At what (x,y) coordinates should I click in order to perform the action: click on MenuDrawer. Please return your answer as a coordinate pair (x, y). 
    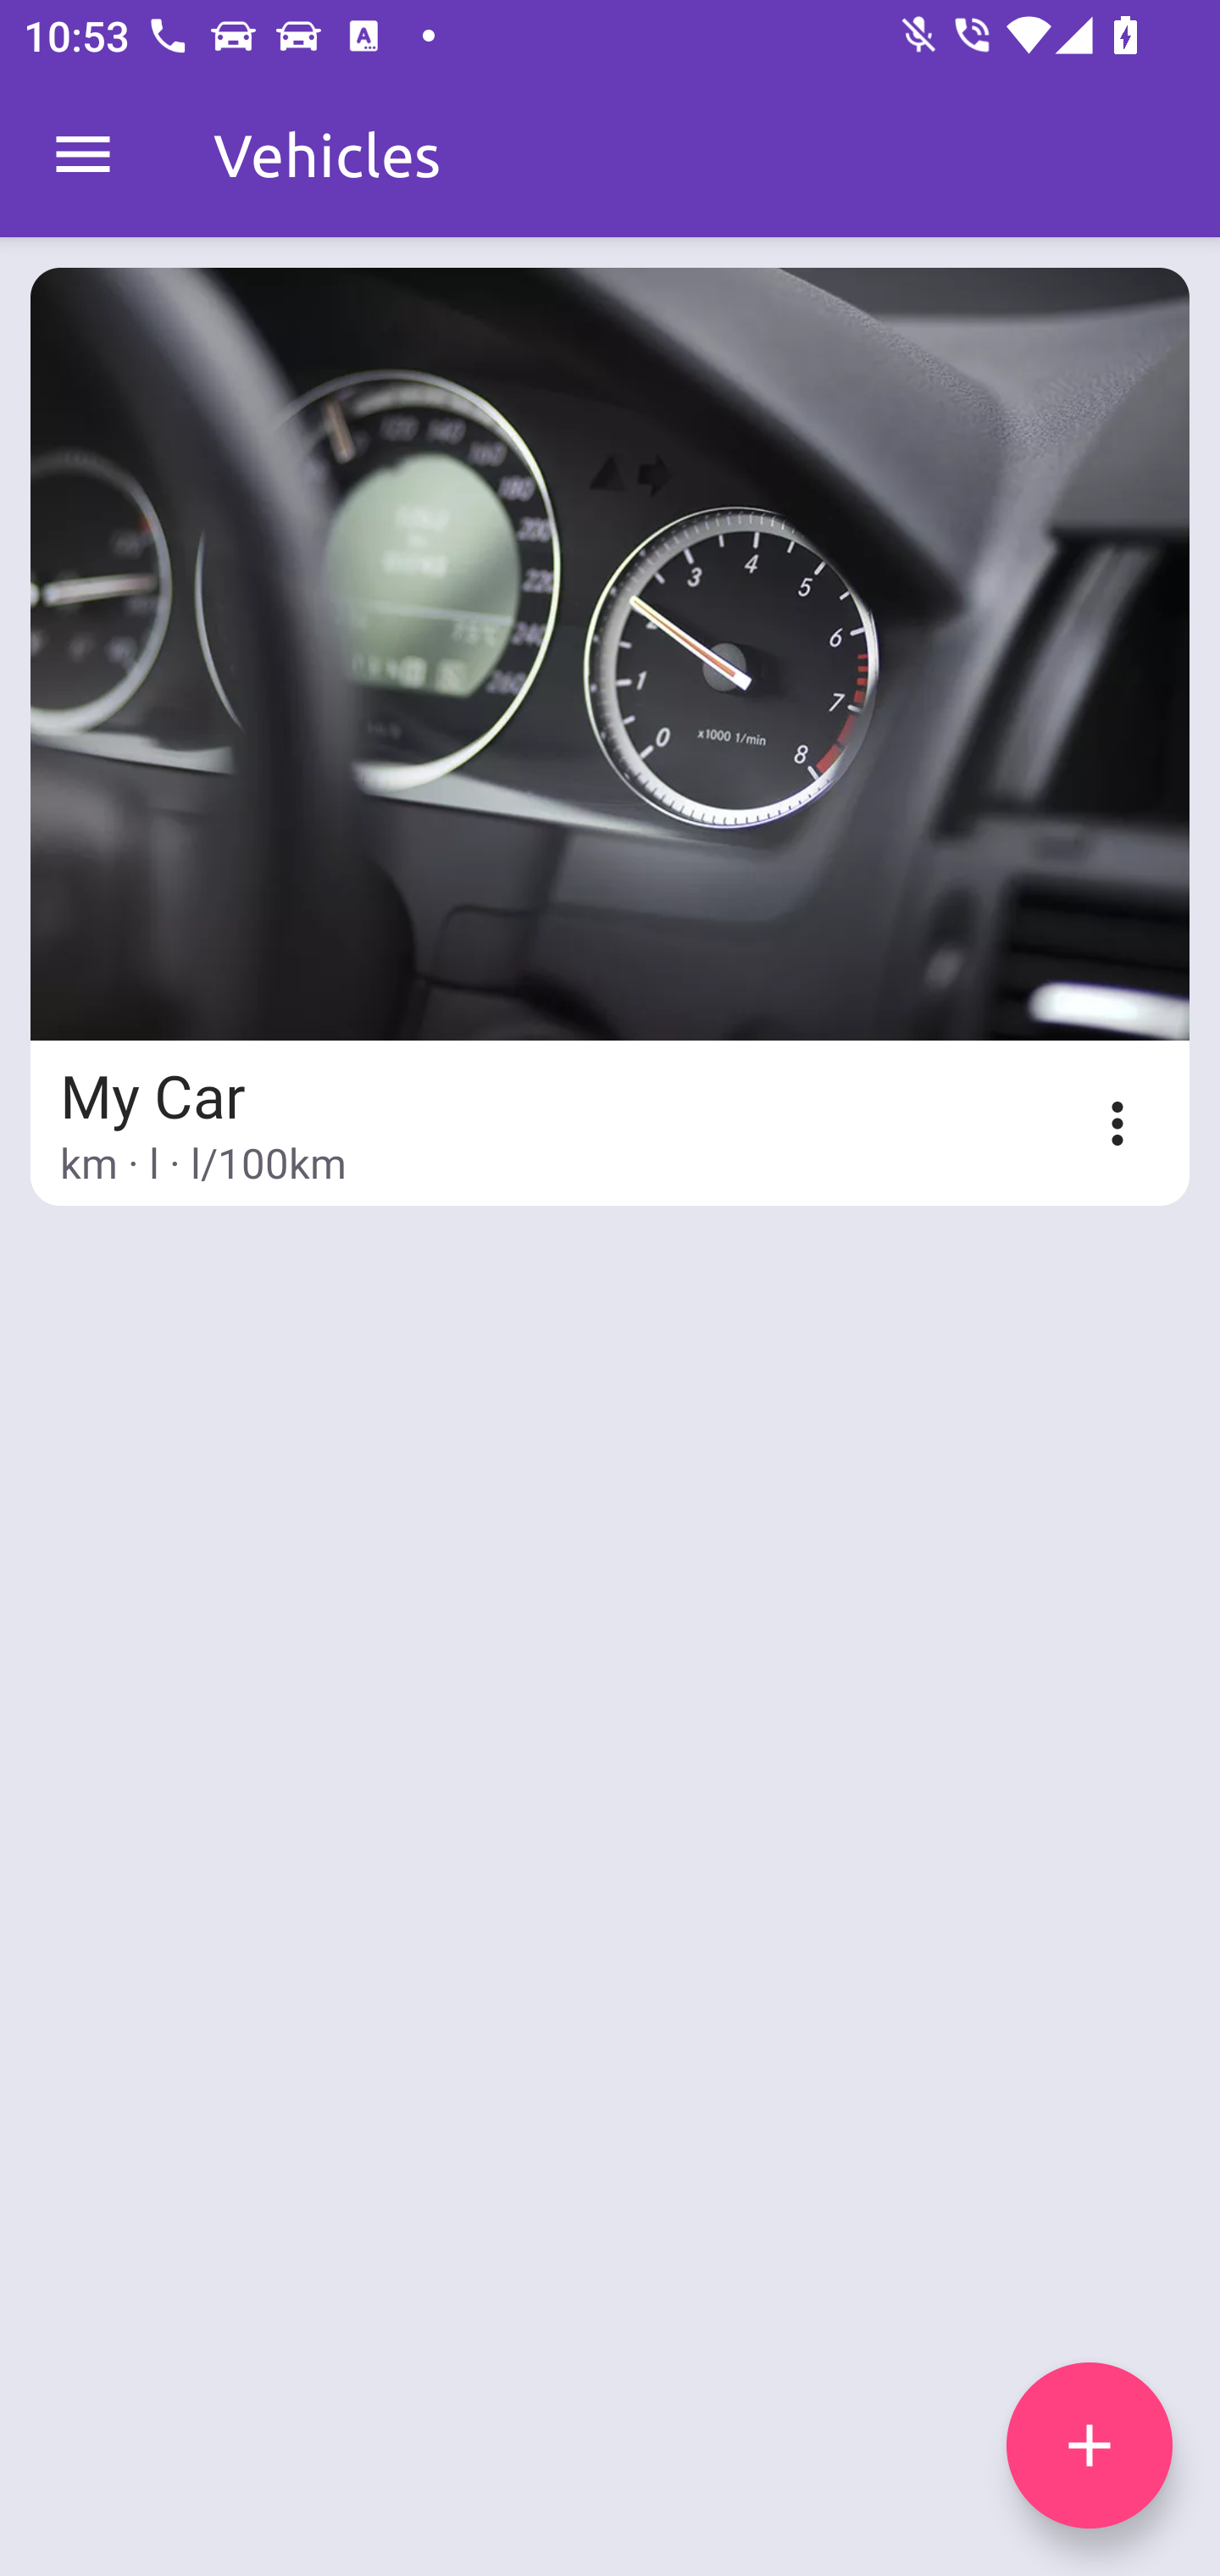
    Looking at the image, I should click on (83, 154).